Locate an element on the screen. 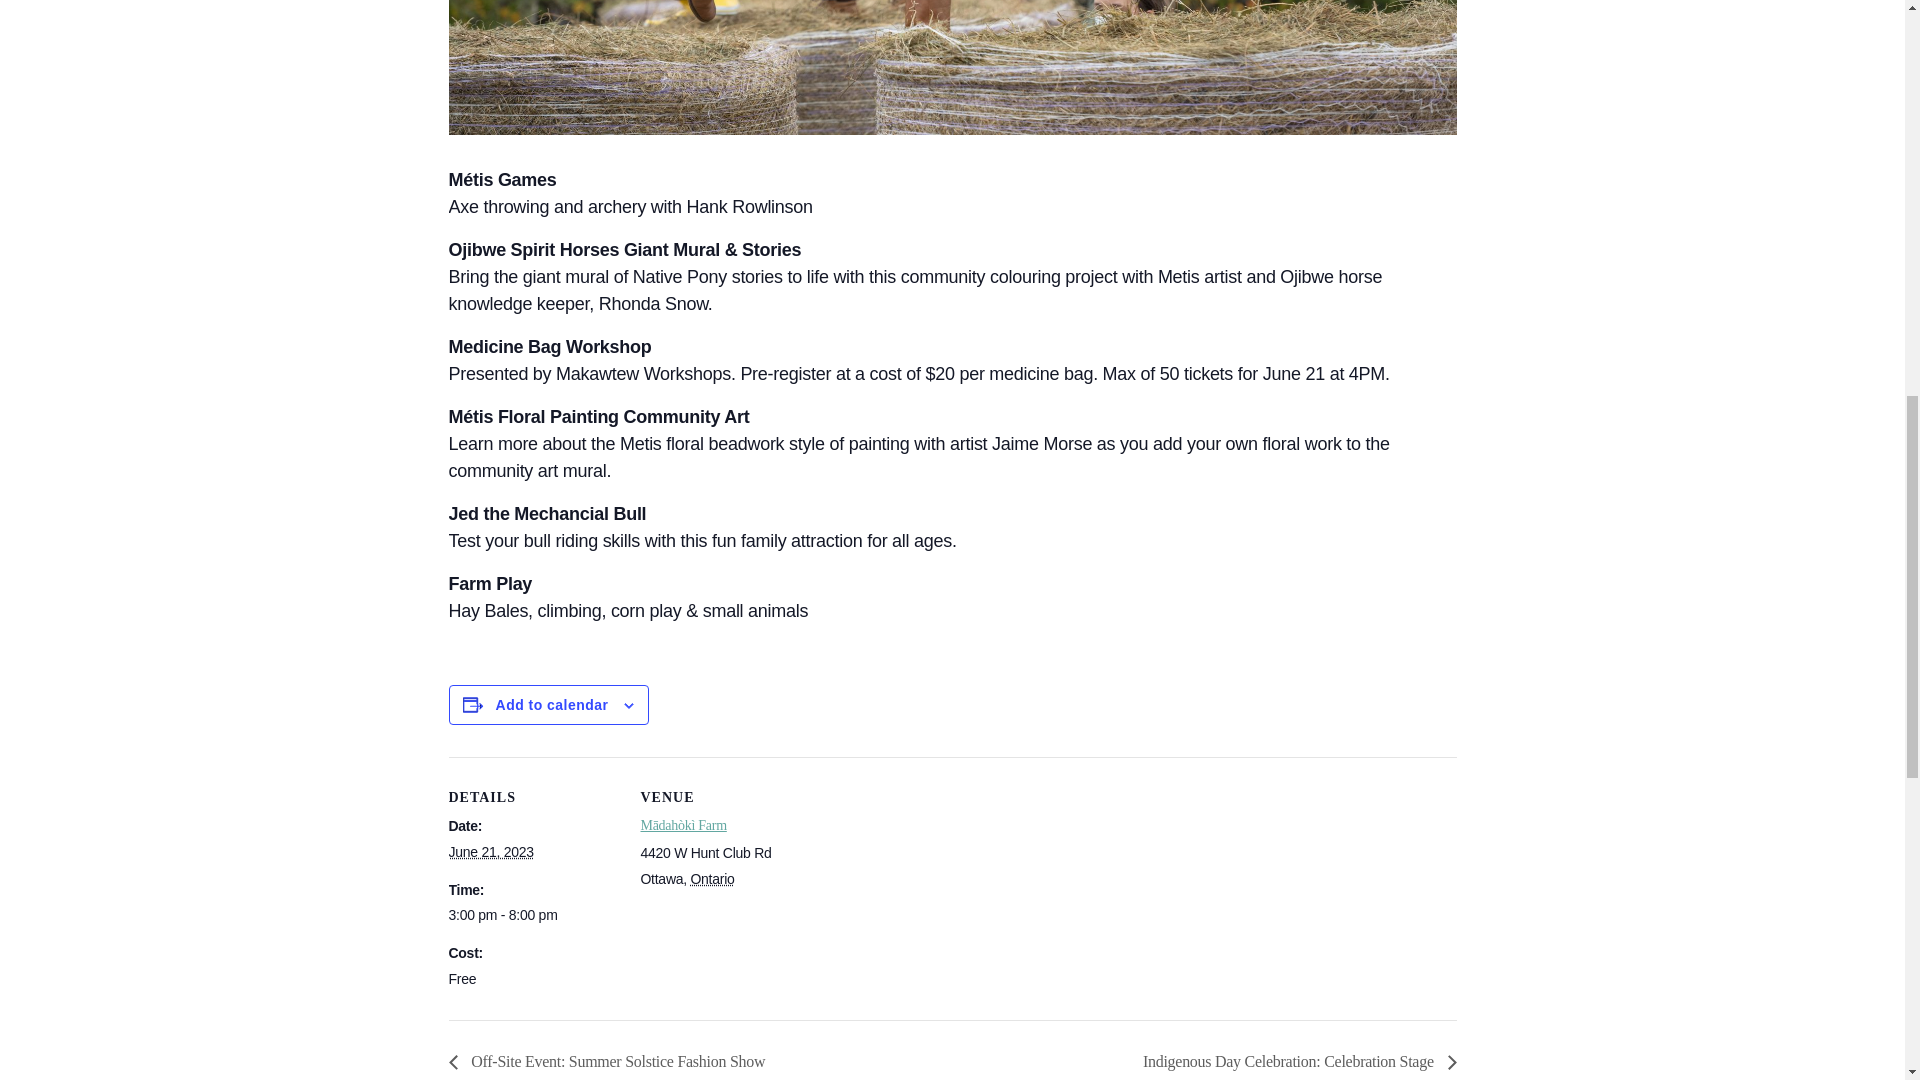 Image resolution: width=1920 pixels, height=1080 pixels. 2023-06-21 is located at coordinates (532, 915).